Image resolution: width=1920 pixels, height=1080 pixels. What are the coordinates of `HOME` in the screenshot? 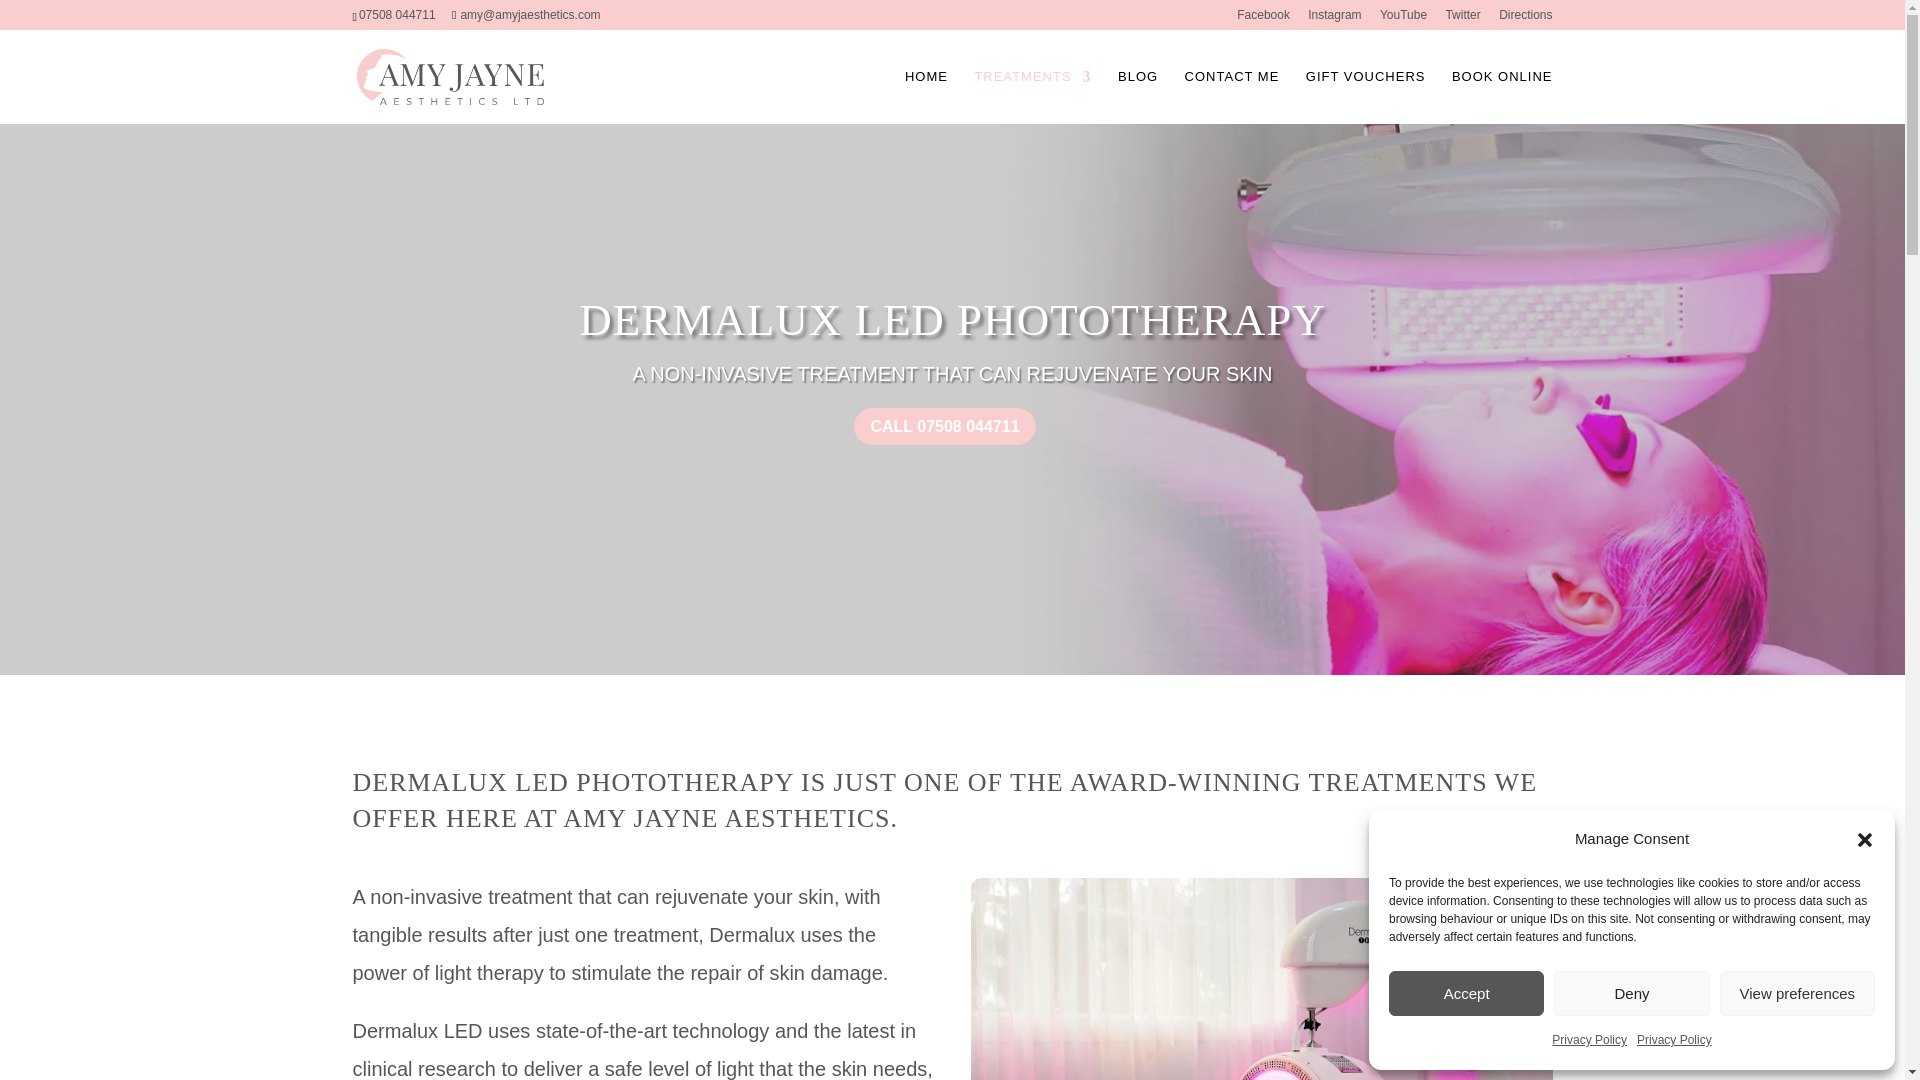 It's located at (926, 97).